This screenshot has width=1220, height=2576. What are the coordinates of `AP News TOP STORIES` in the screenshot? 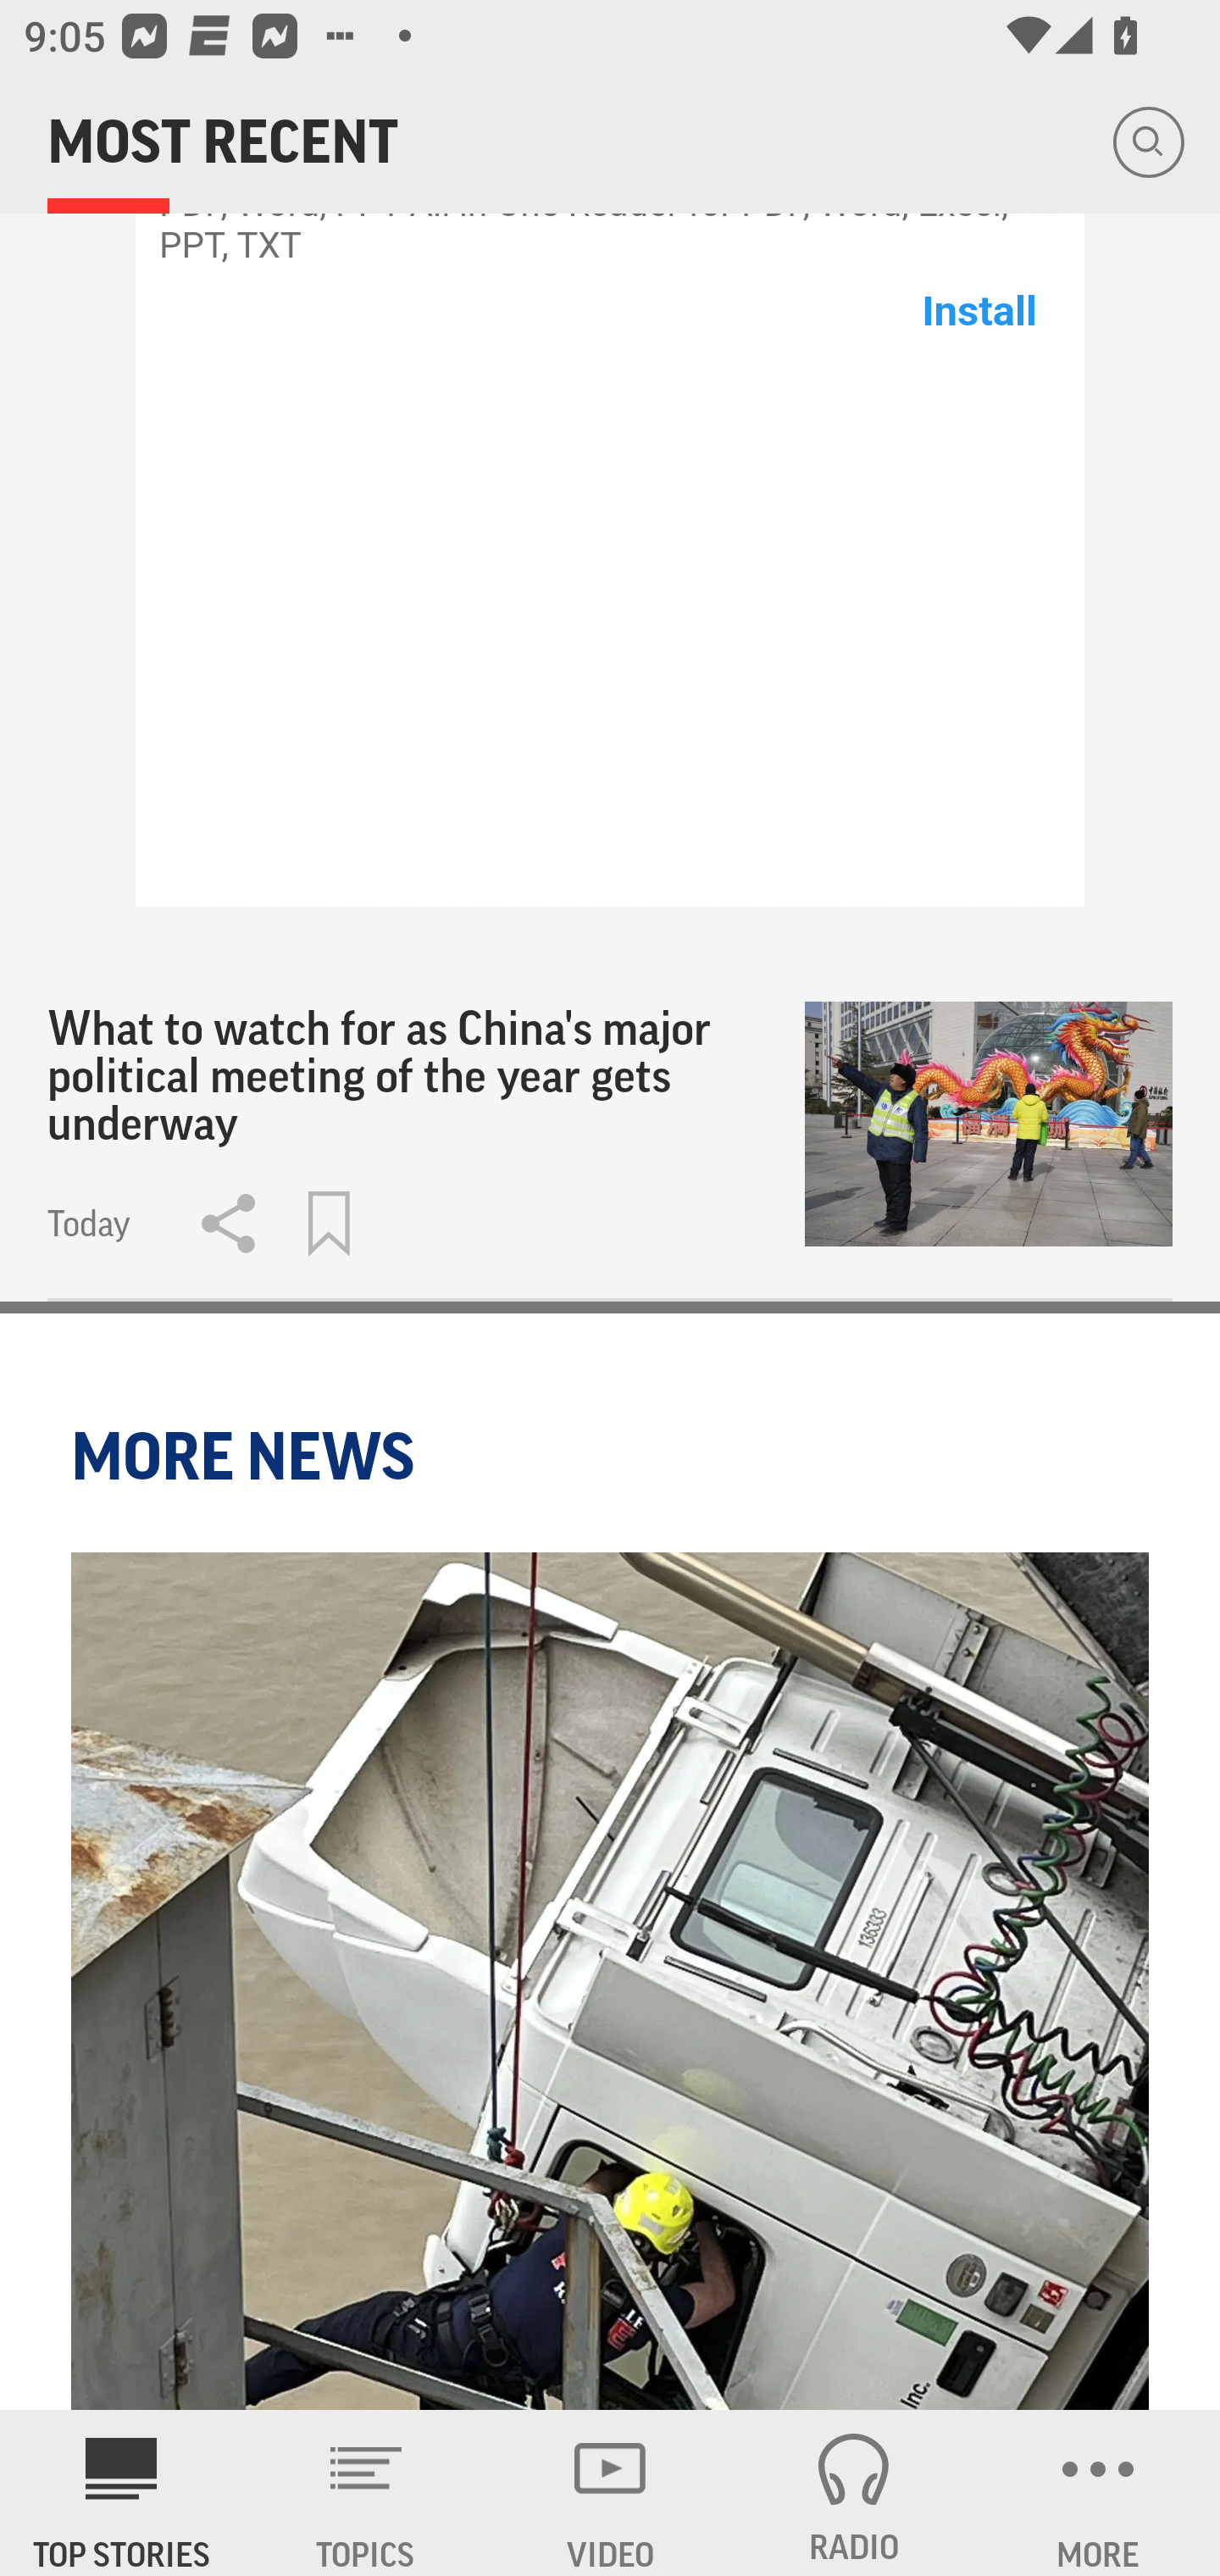 It's located at (122, 2493).